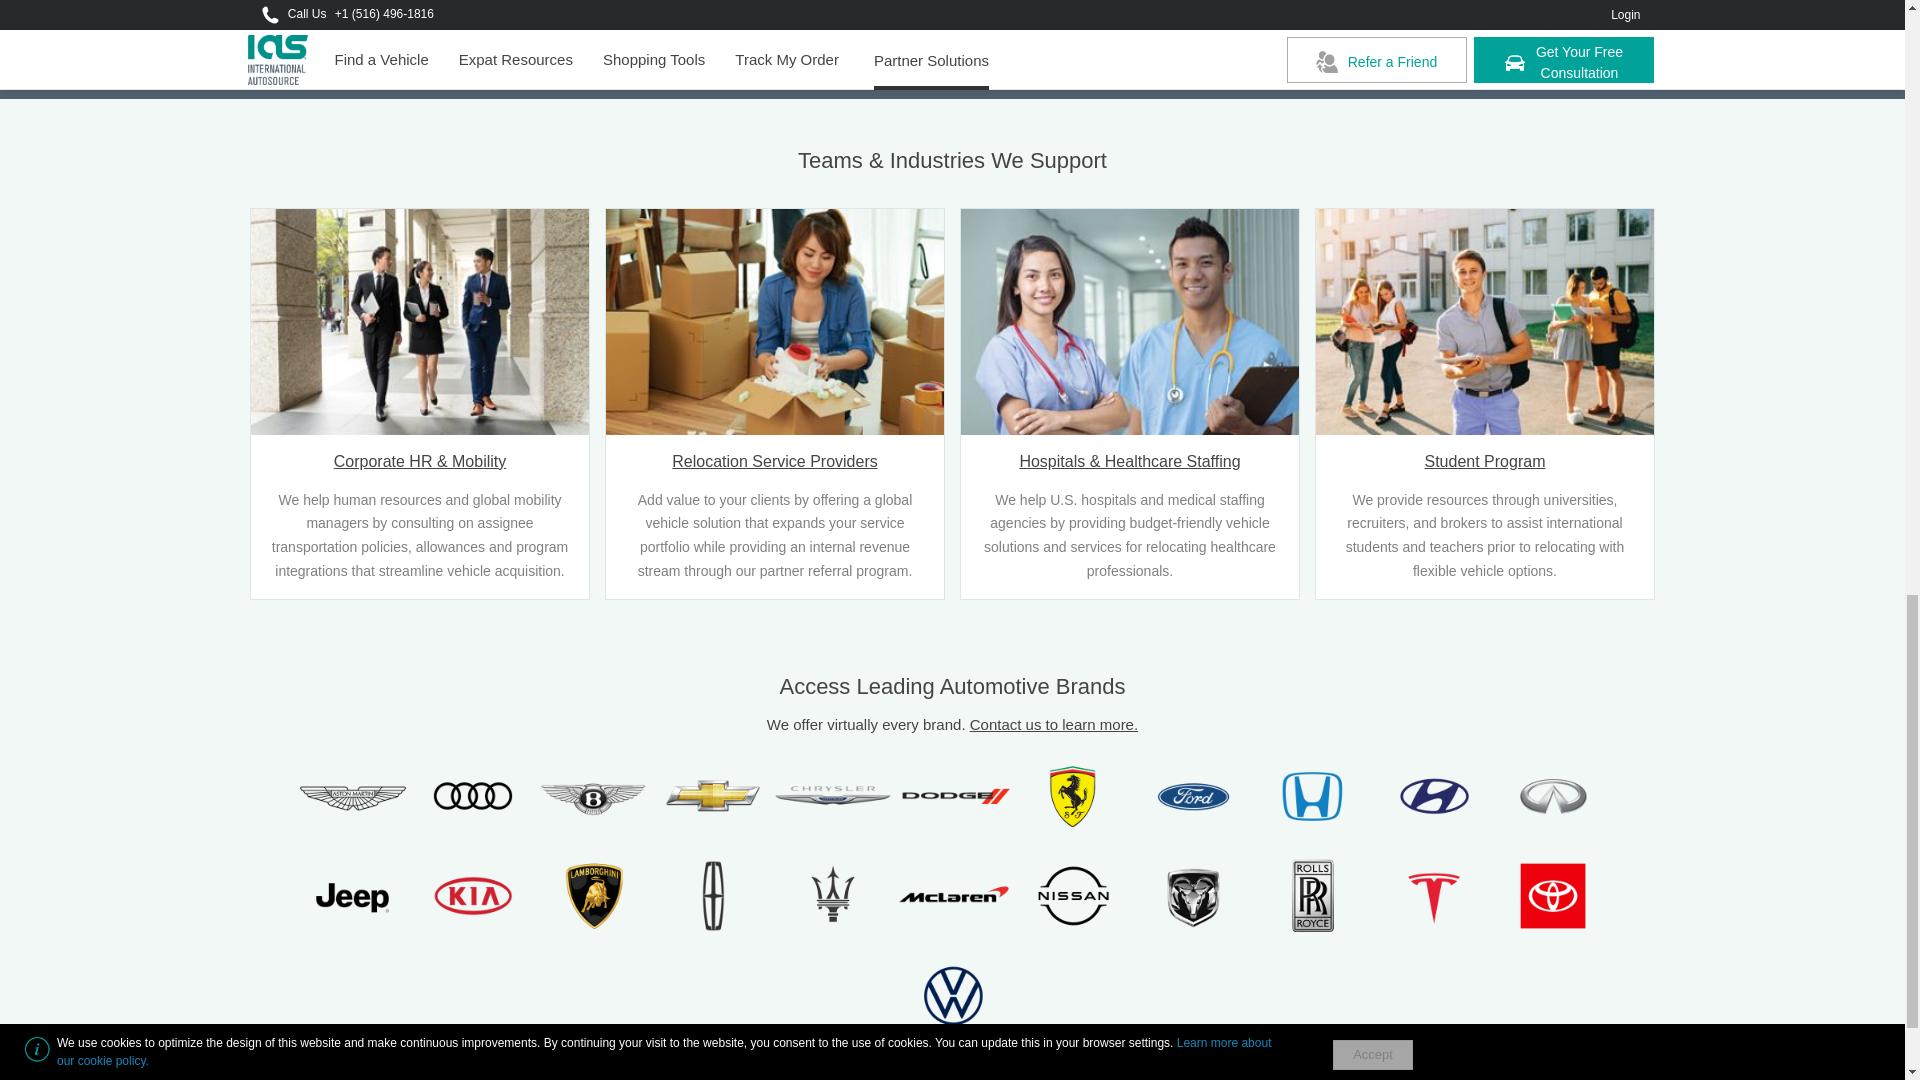 This screenshot has width=1920, height=1080. What do you see at coordinates (775, 454) in the screenshot?
I see `Relocation Service Providers` at bounding box center [775, 454].